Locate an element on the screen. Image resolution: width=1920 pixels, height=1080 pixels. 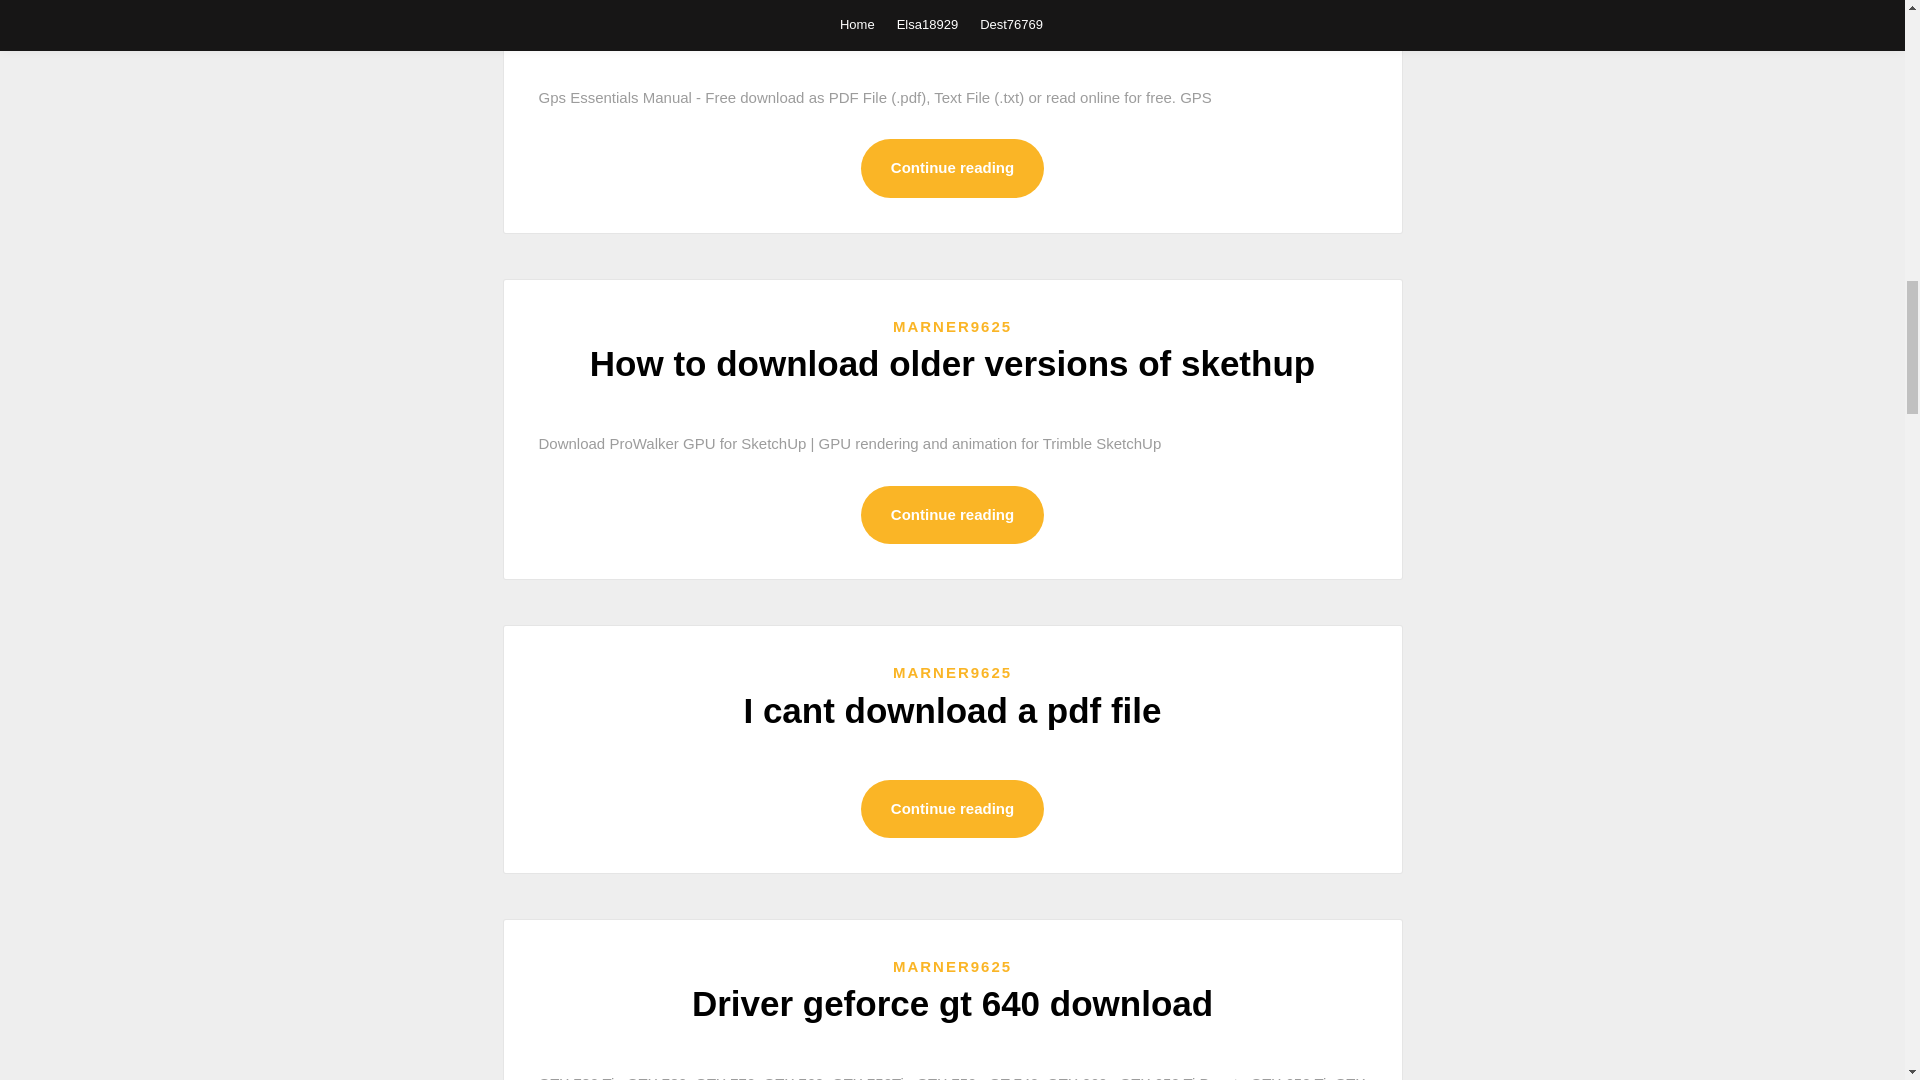
Continue reading is located at coordinates (952, 516).